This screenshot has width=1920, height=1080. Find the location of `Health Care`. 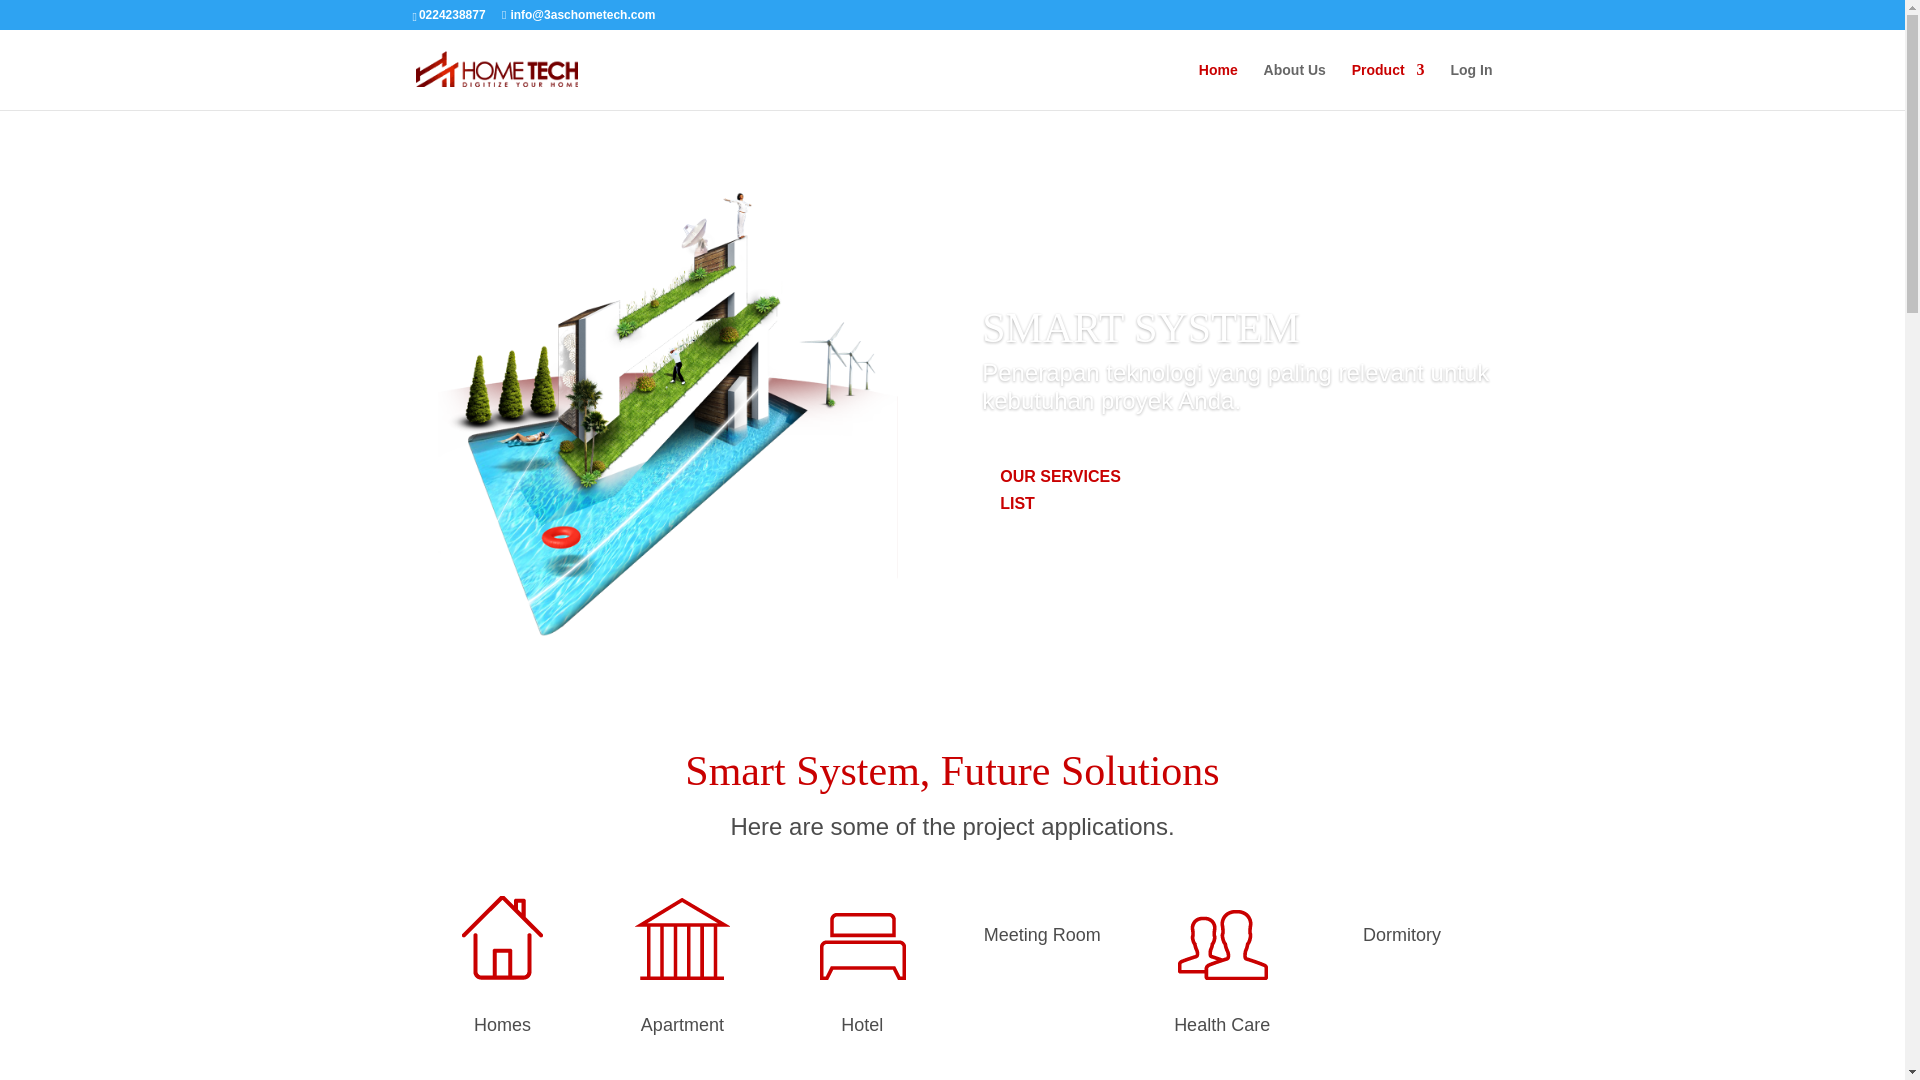

Health Care is located at coordinates (1222, 1025).